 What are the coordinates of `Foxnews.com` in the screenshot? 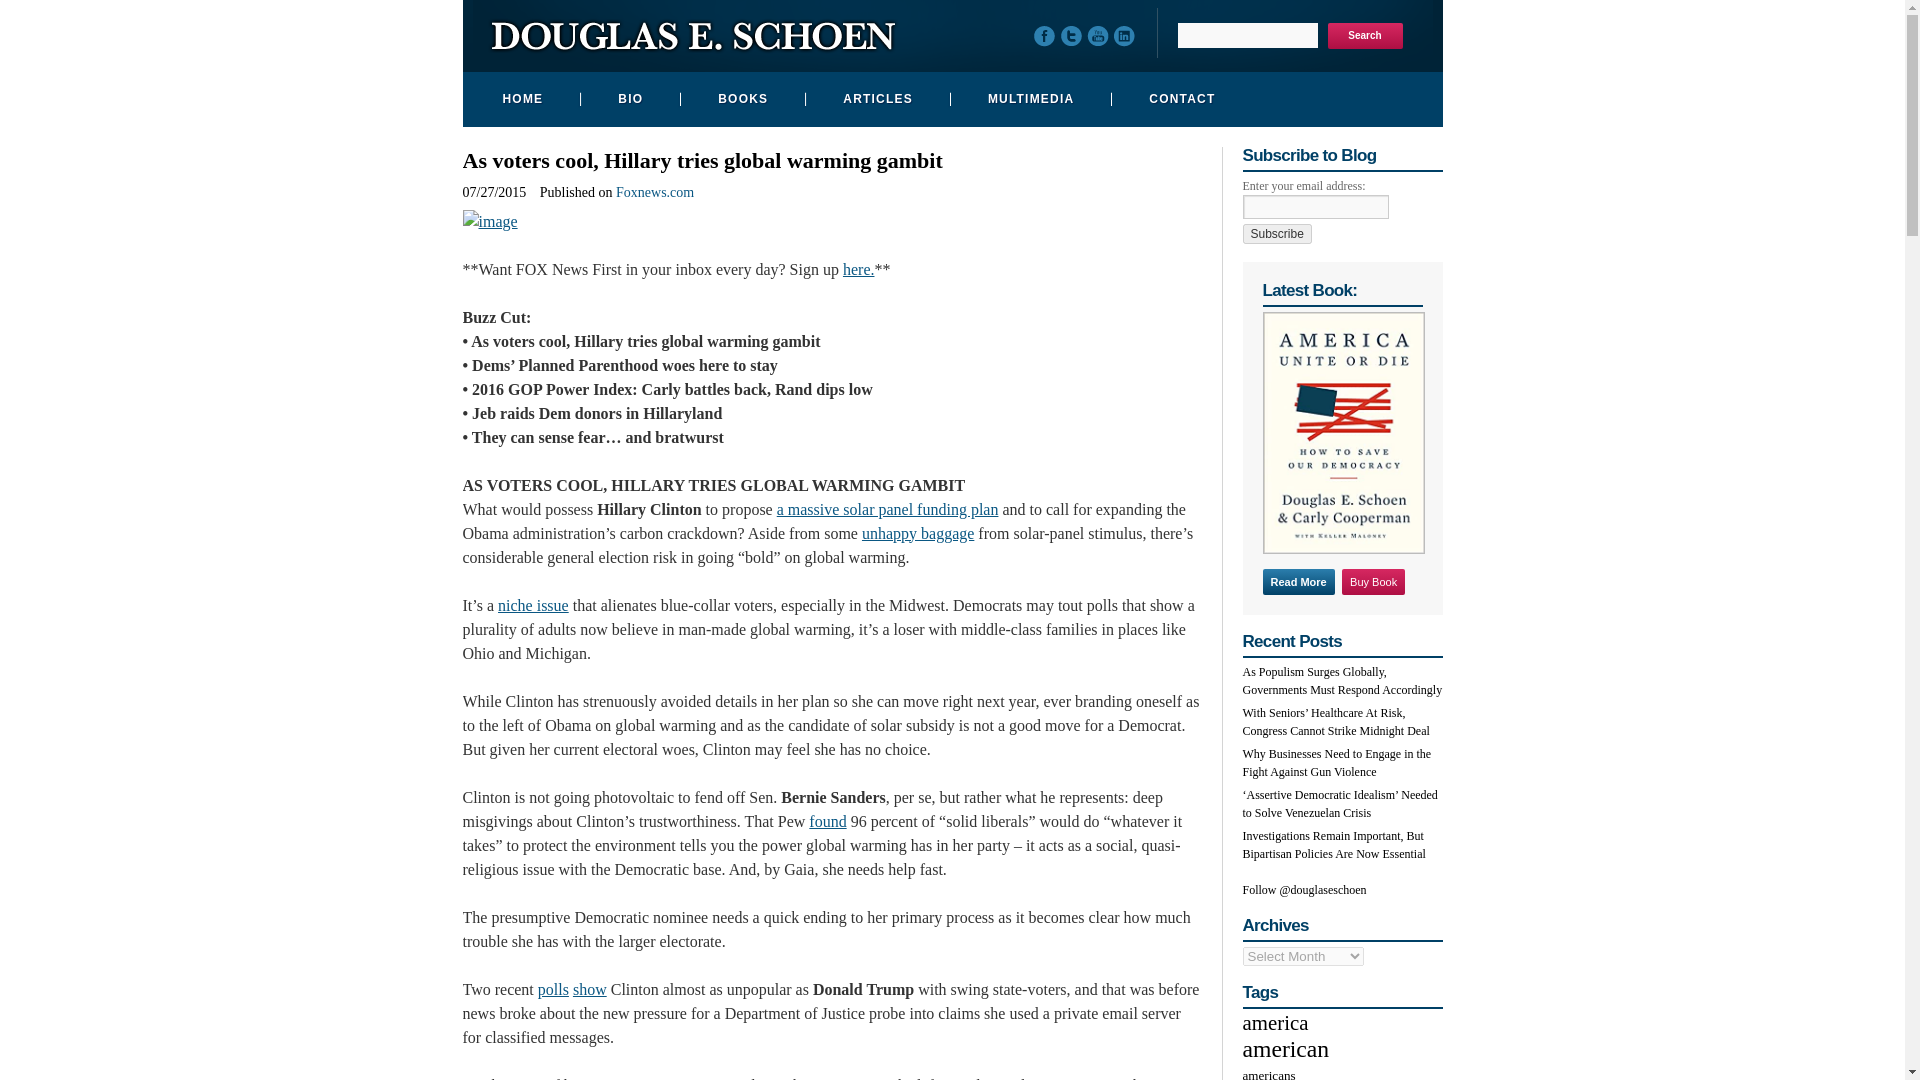 It's located at (654, 192).